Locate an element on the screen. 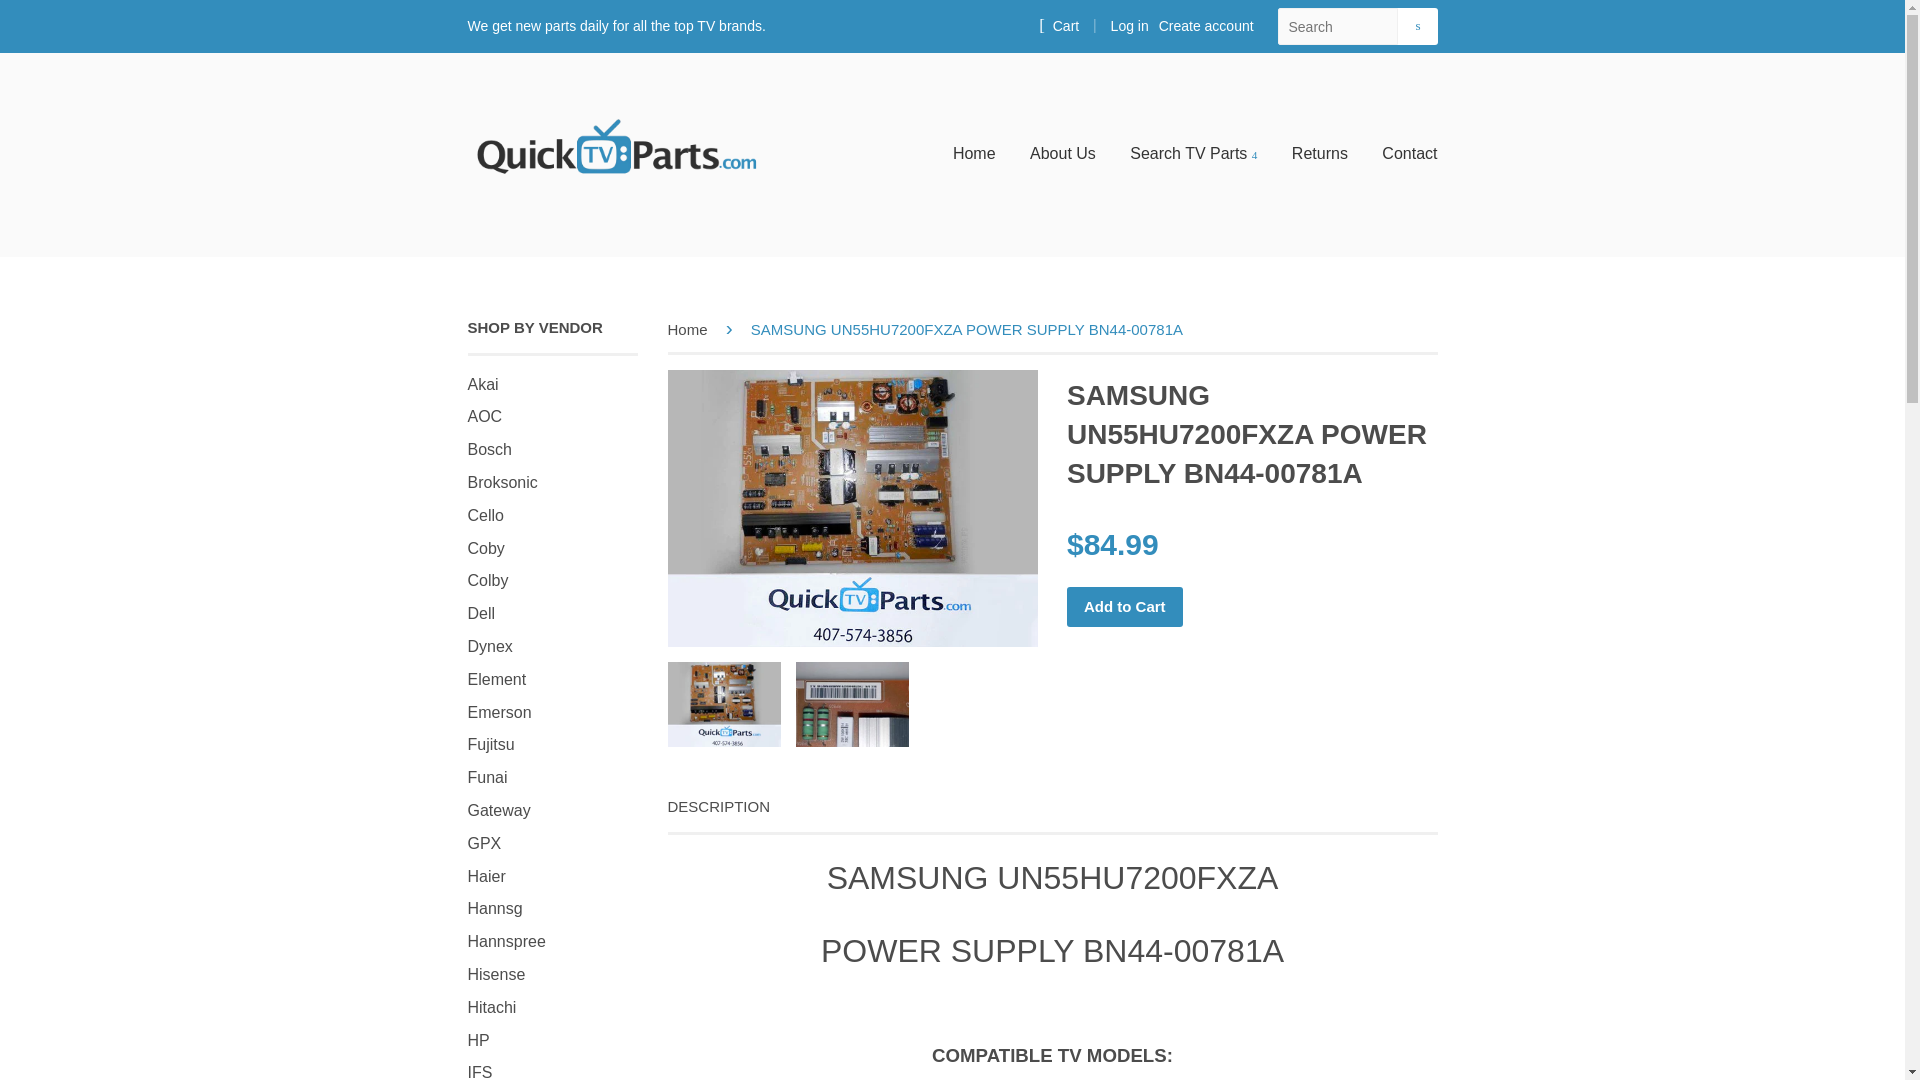 The width and height of the screenshot is (1920, 1080). Create account is located at coordinates (1206, 26).